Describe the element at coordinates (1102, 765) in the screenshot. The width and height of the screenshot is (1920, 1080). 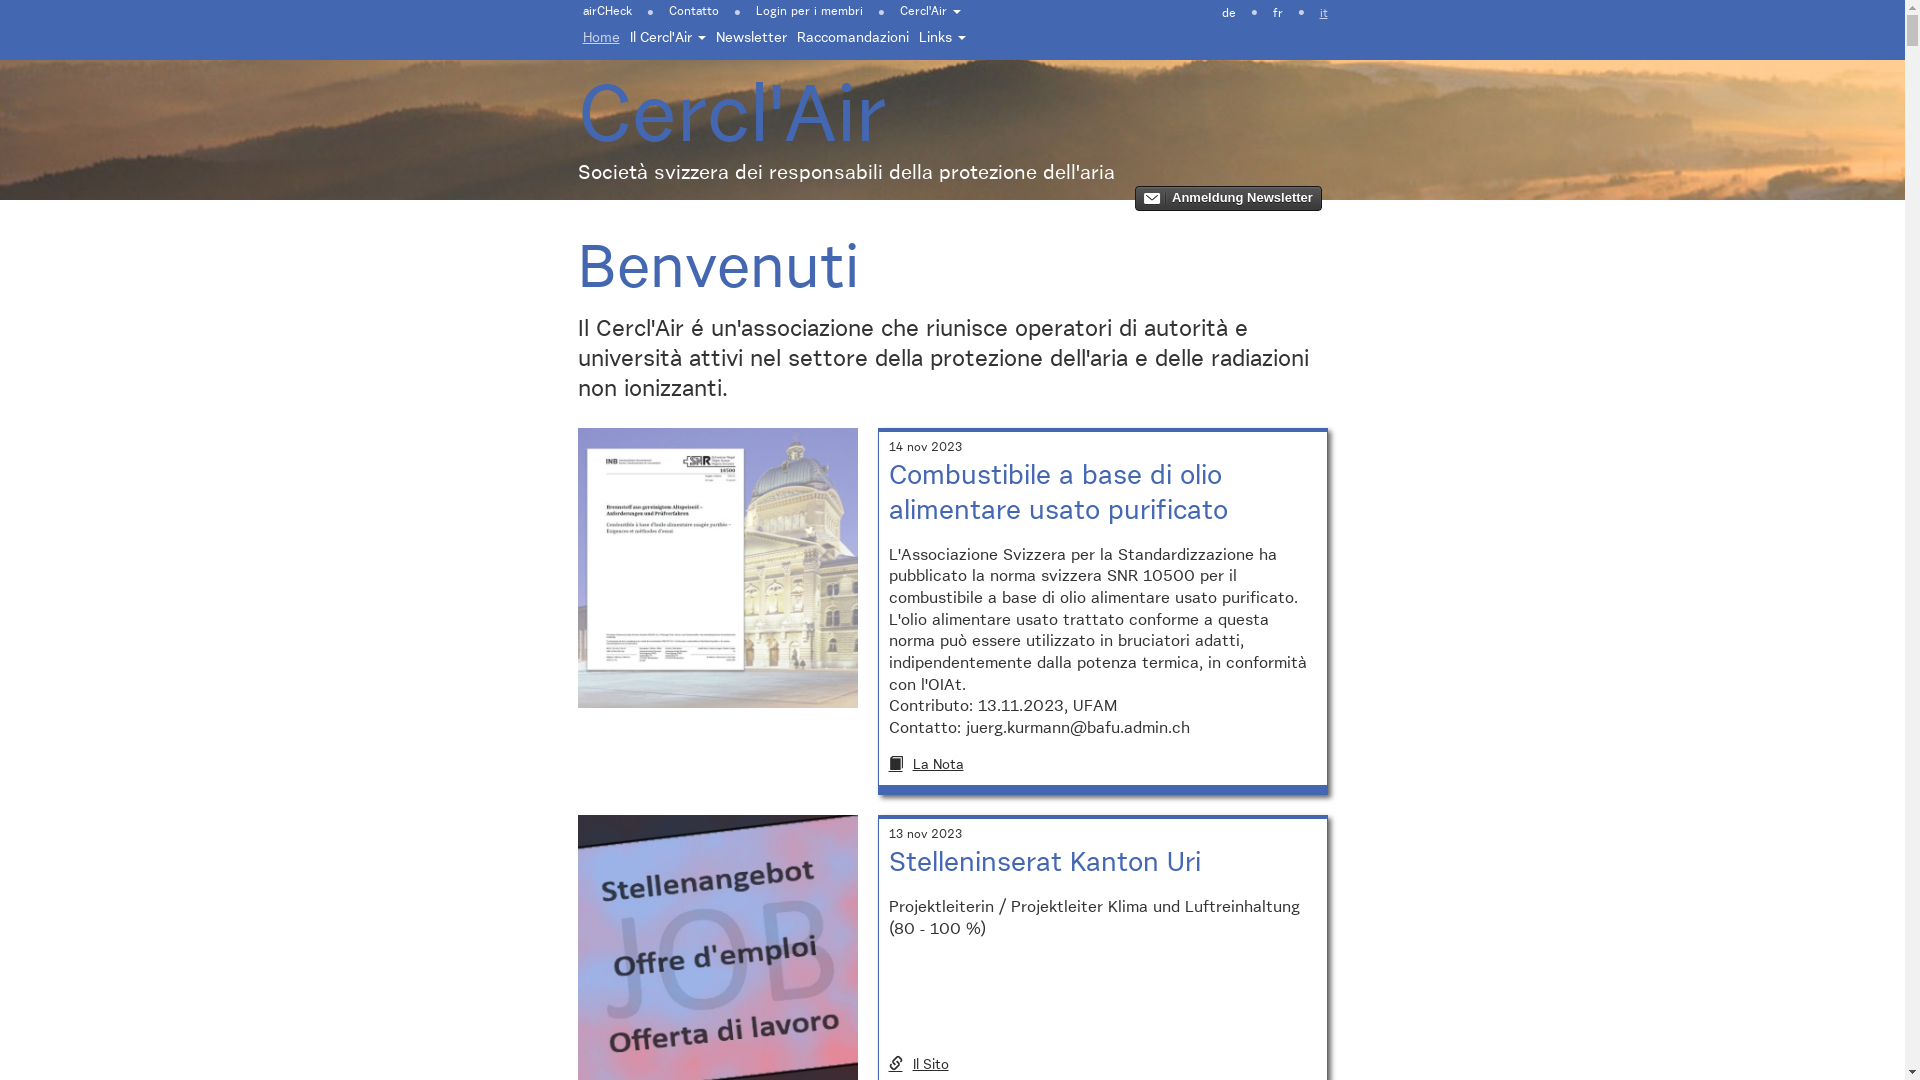
I see `La Nota` at that location.